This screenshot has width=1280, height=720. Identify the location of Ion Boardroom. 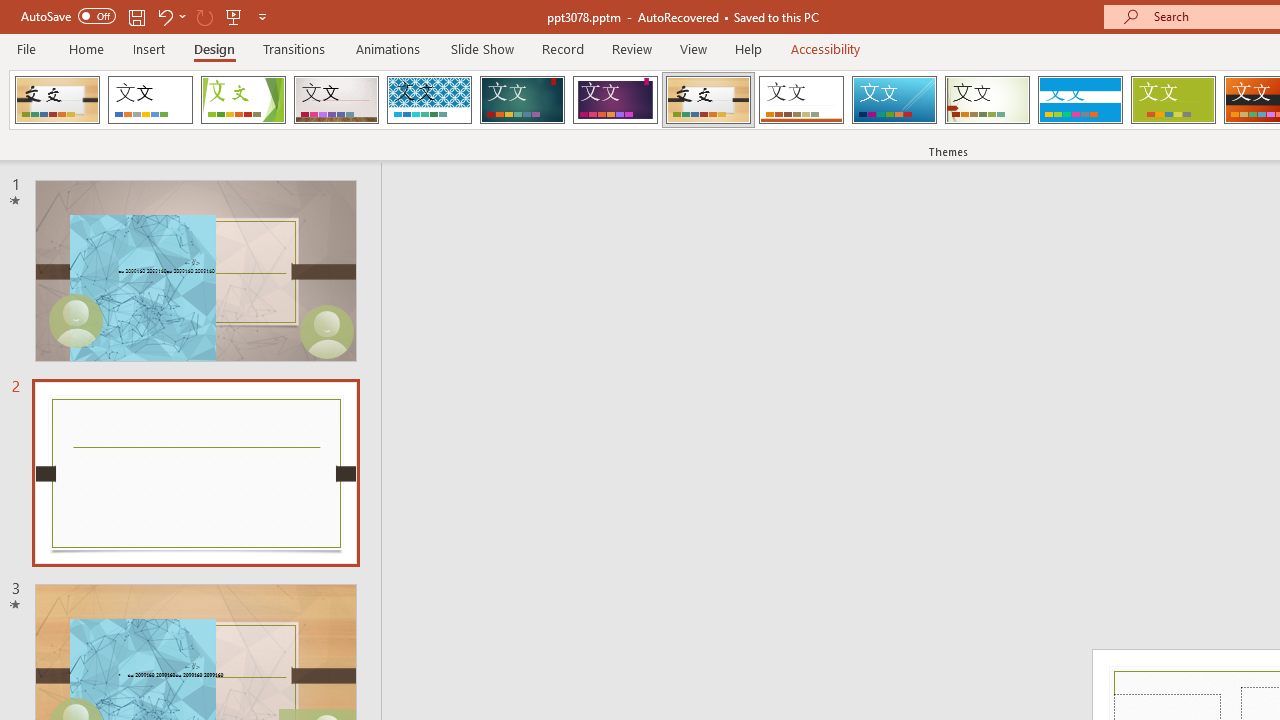
(615, 100).